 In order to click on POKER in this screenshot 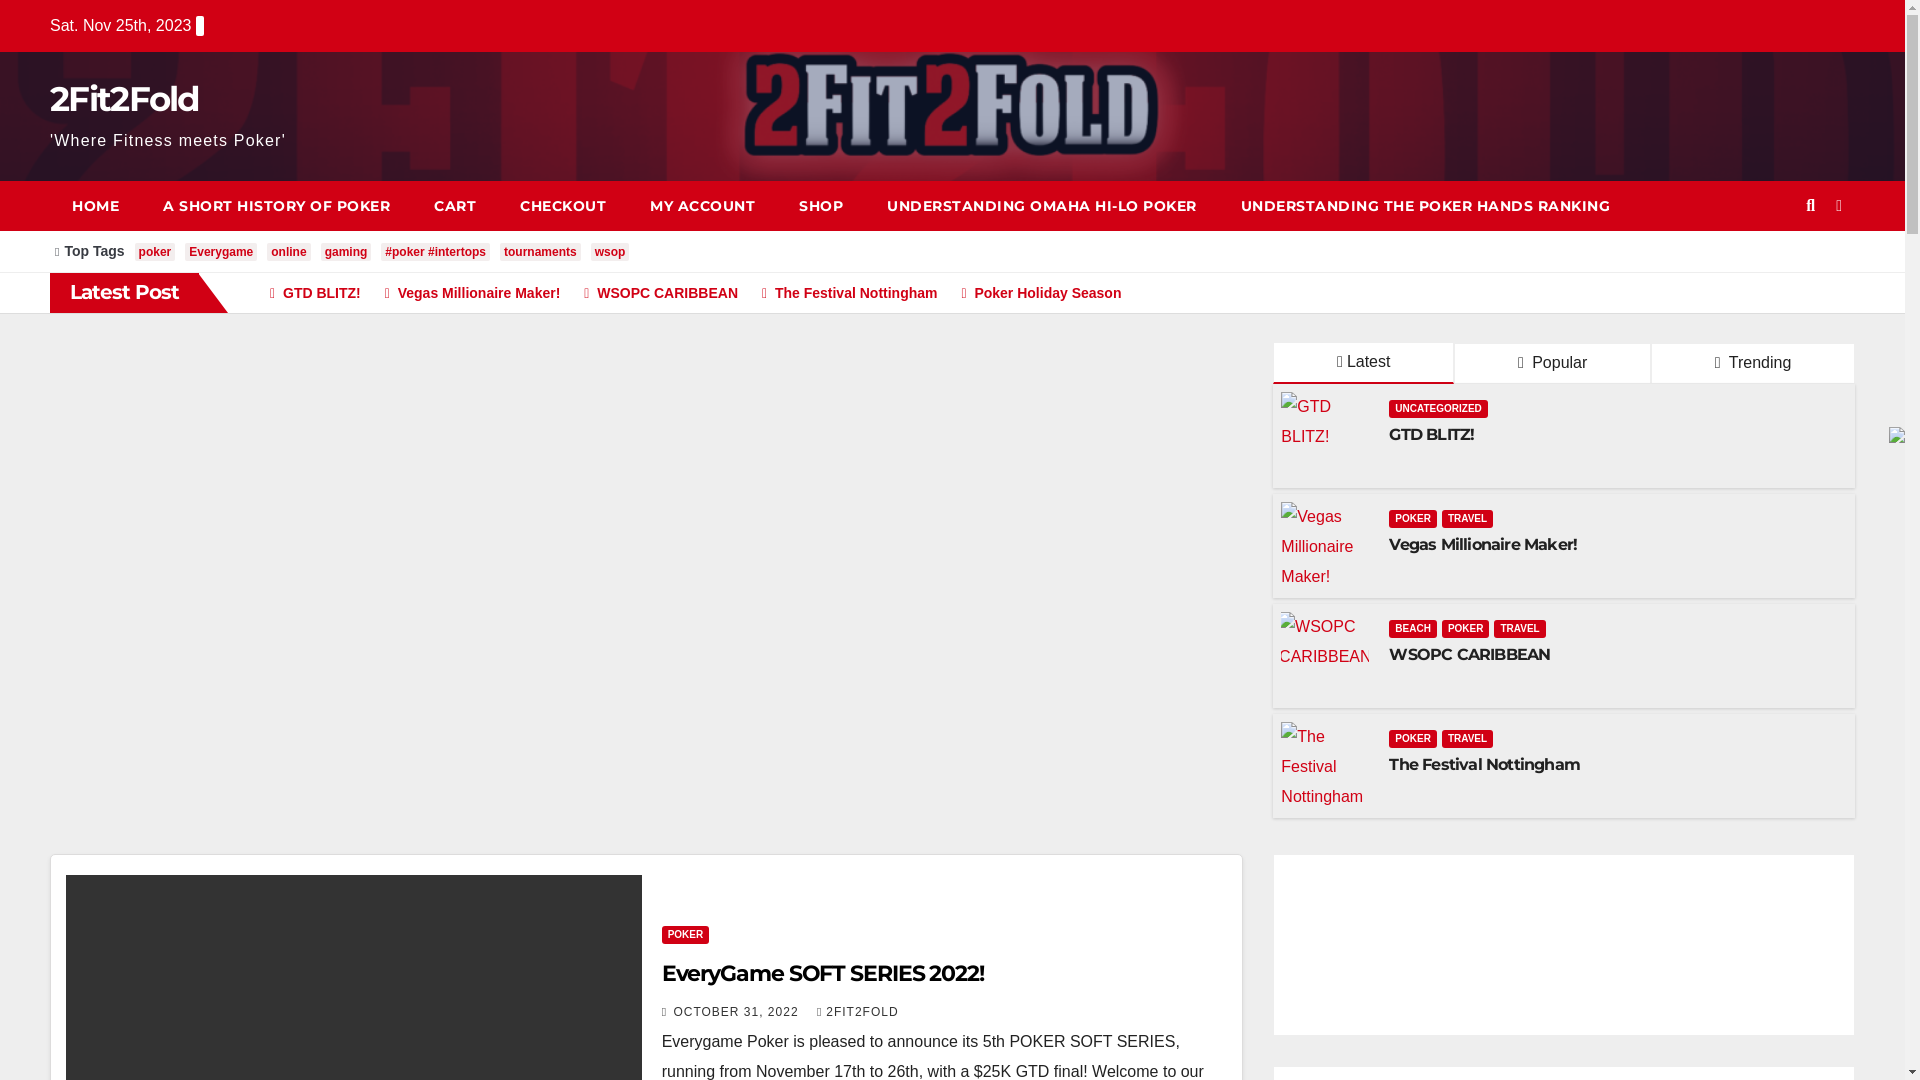, I will do `click(1466, 629)`.